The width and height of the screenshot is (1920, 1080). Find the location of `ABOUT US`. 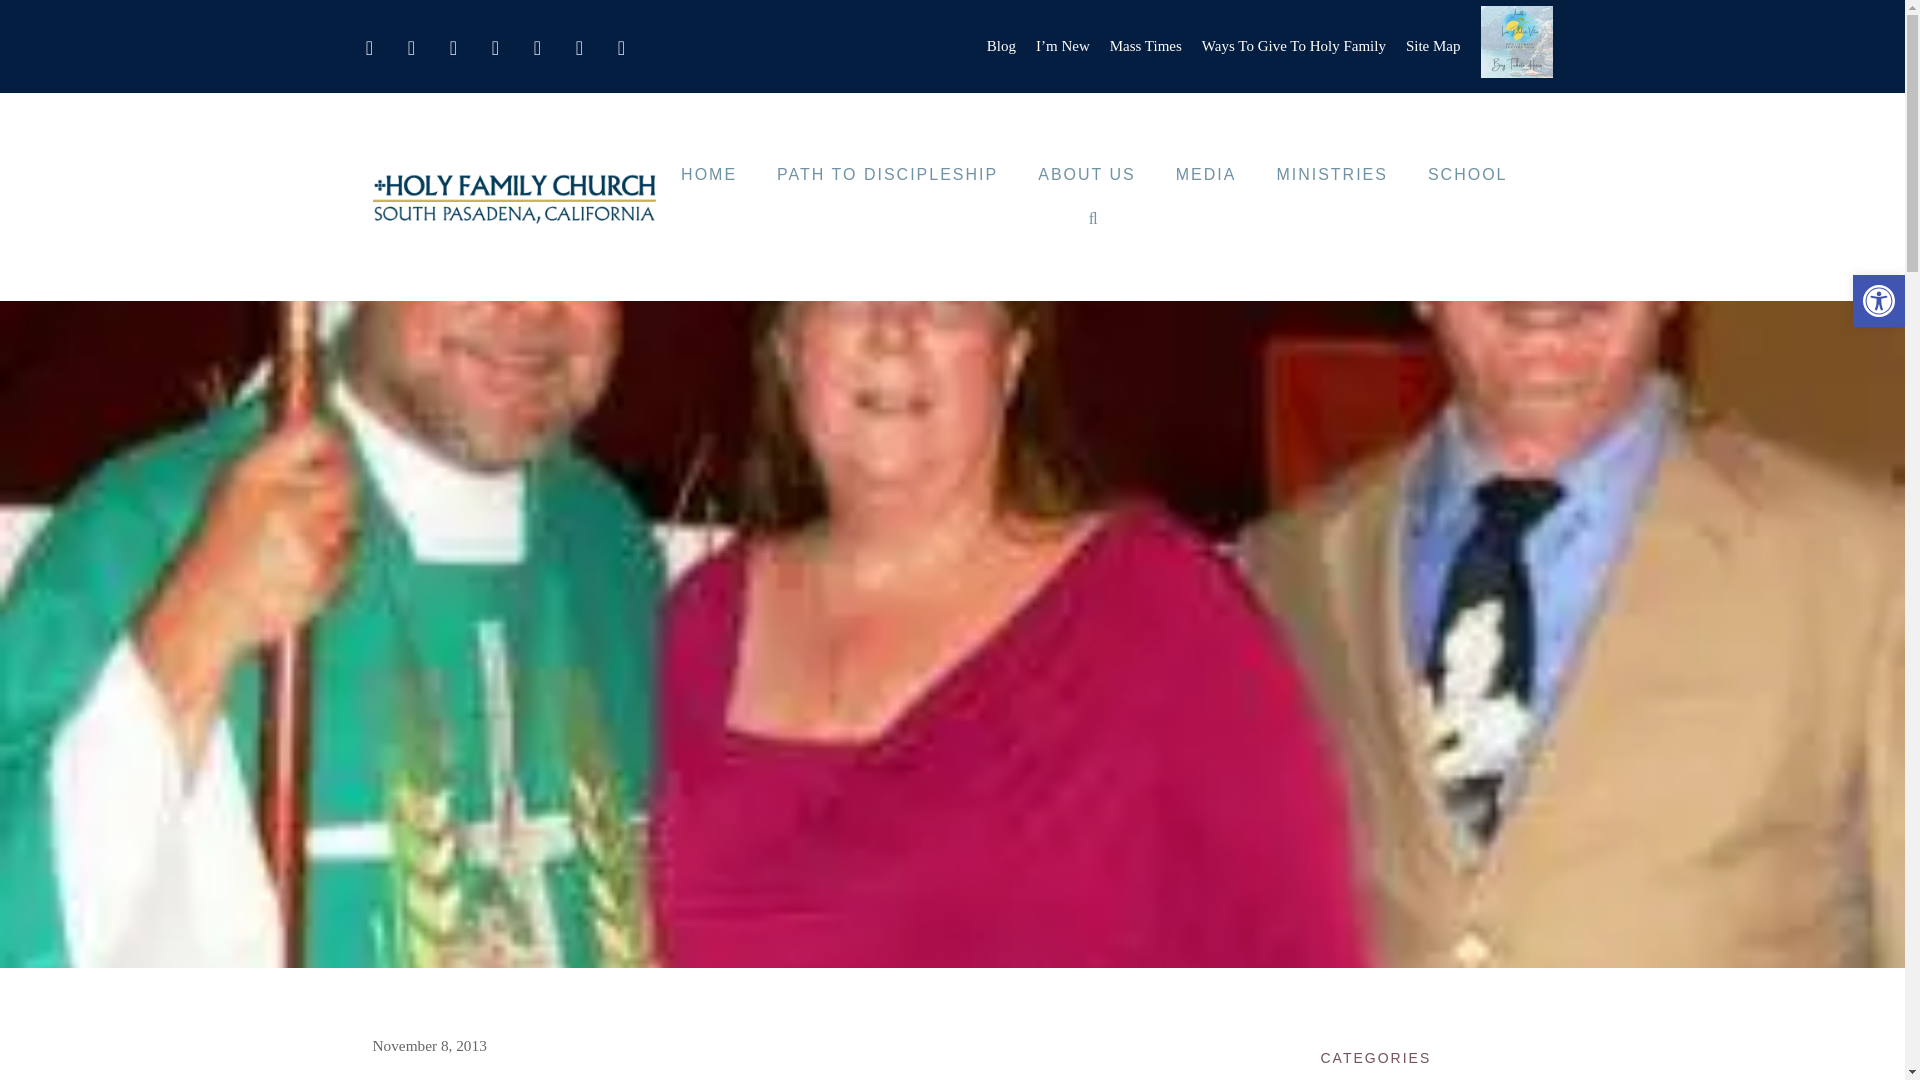

ABOUT US is located at coordinates (1086, 174).